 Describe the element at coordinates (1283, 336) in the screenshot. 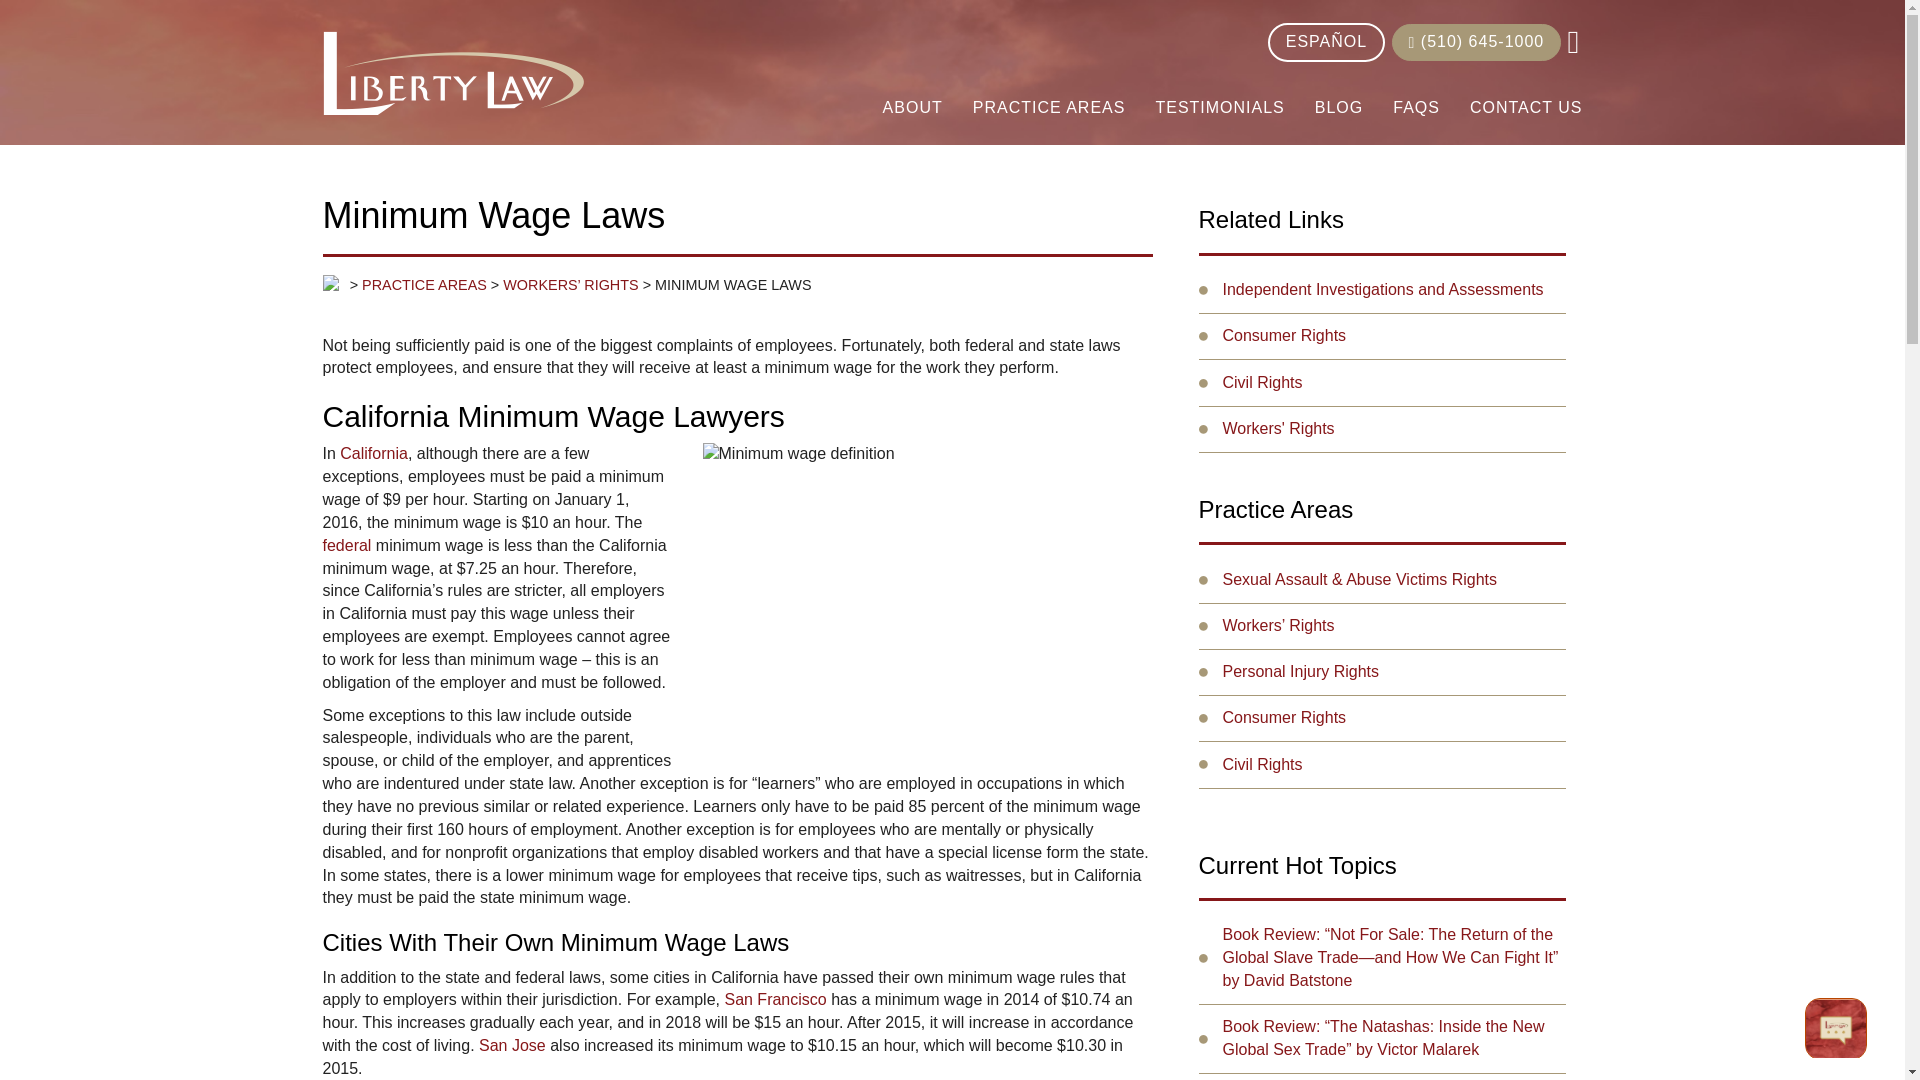

I see `Consumer Rights` at that location.